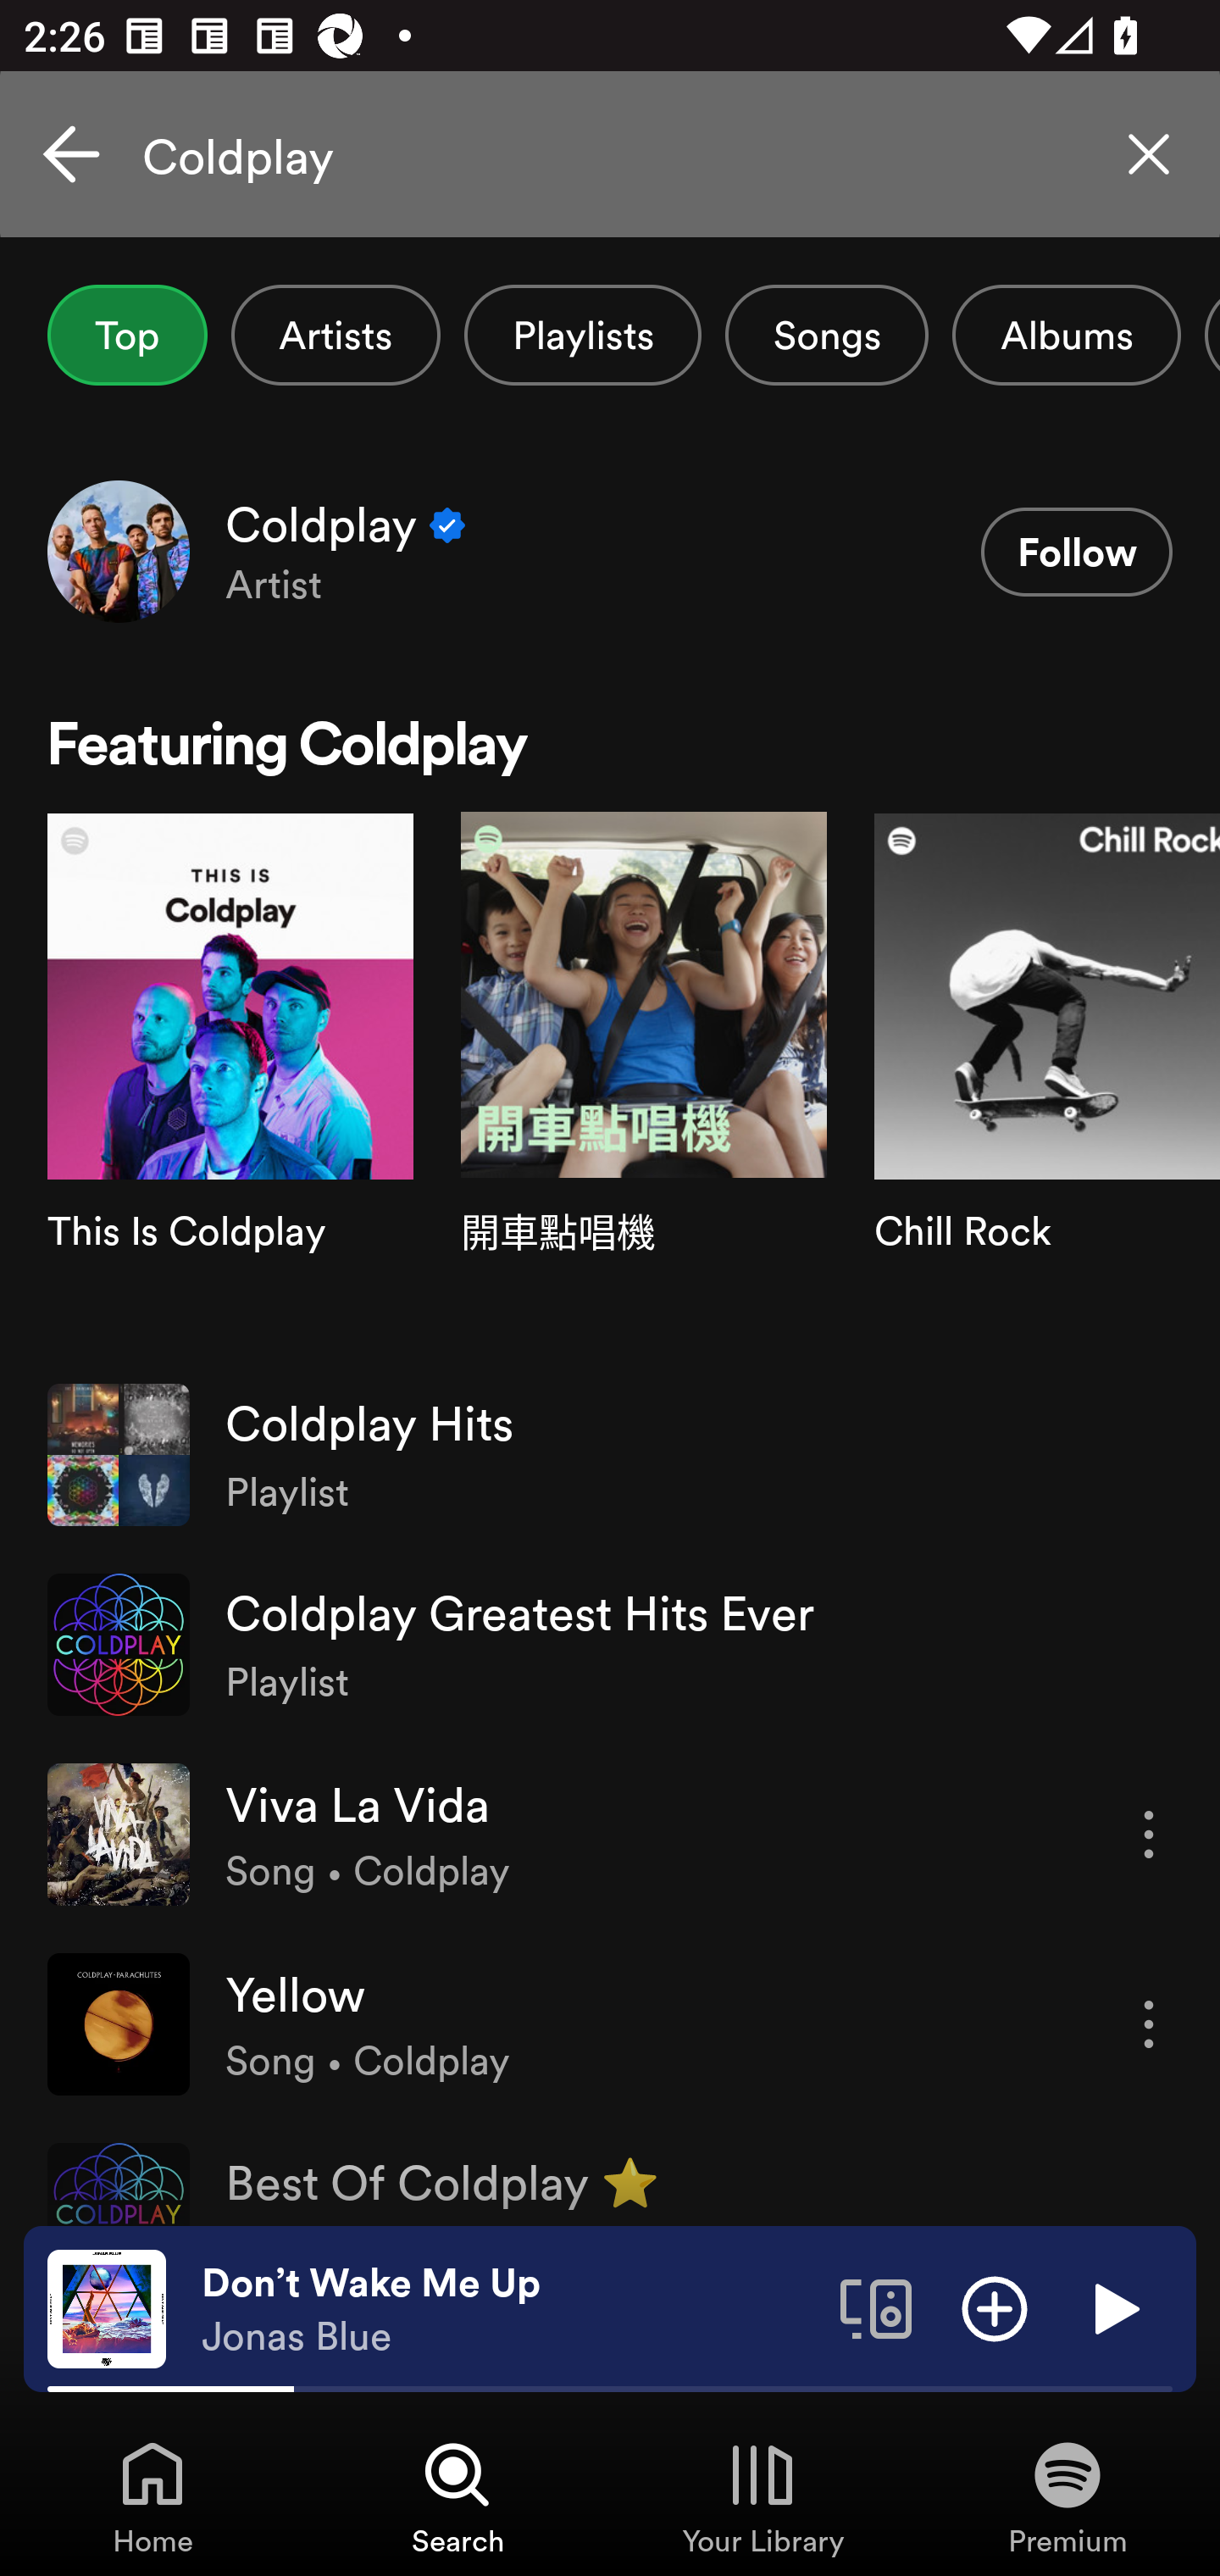 Image resolution: width=1220 pixels, height=2576 pixels. What do you see at coordinates (1066, 335) in the screenshot?
I see `Albums` at bounding box center [1066, 335].